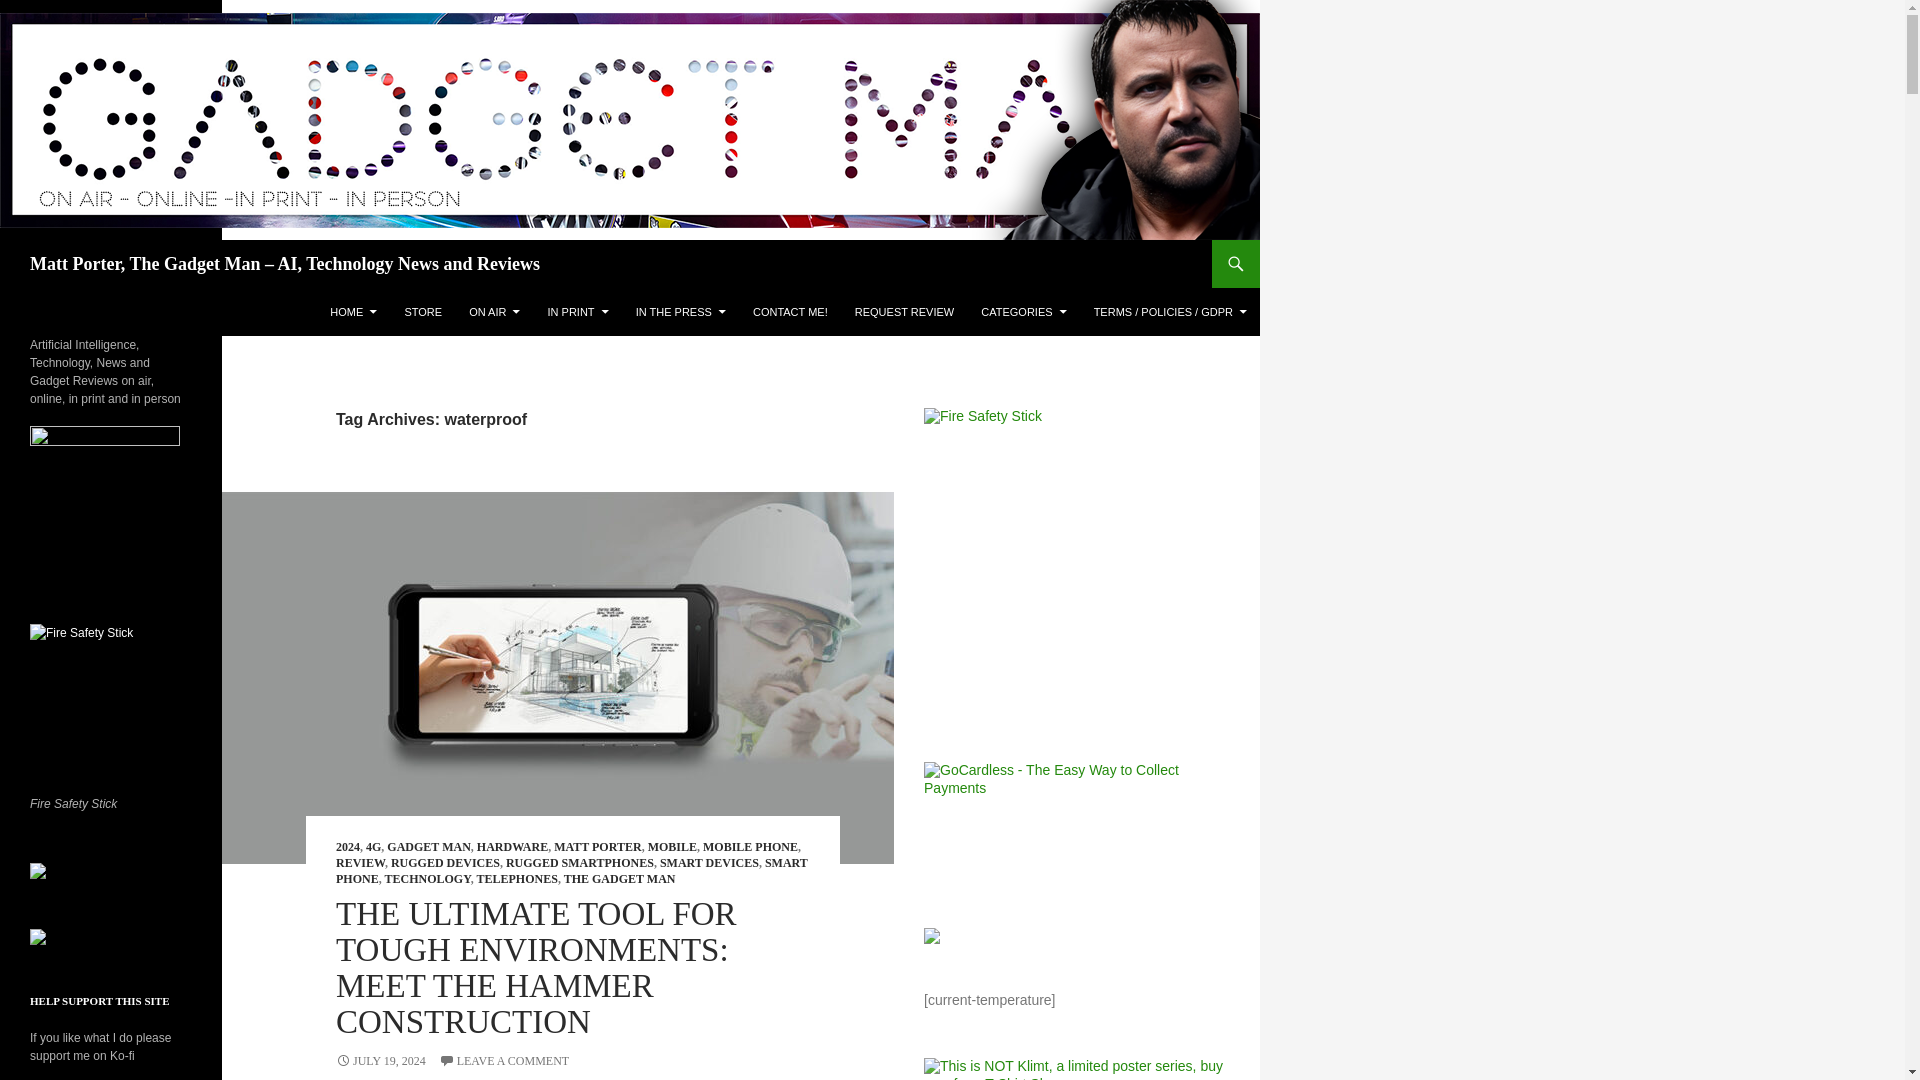 This screenshot has height=1080, width=1920. Describe the element at coordinates (422, 312) in the screenshot. I see `STORE` at that location.